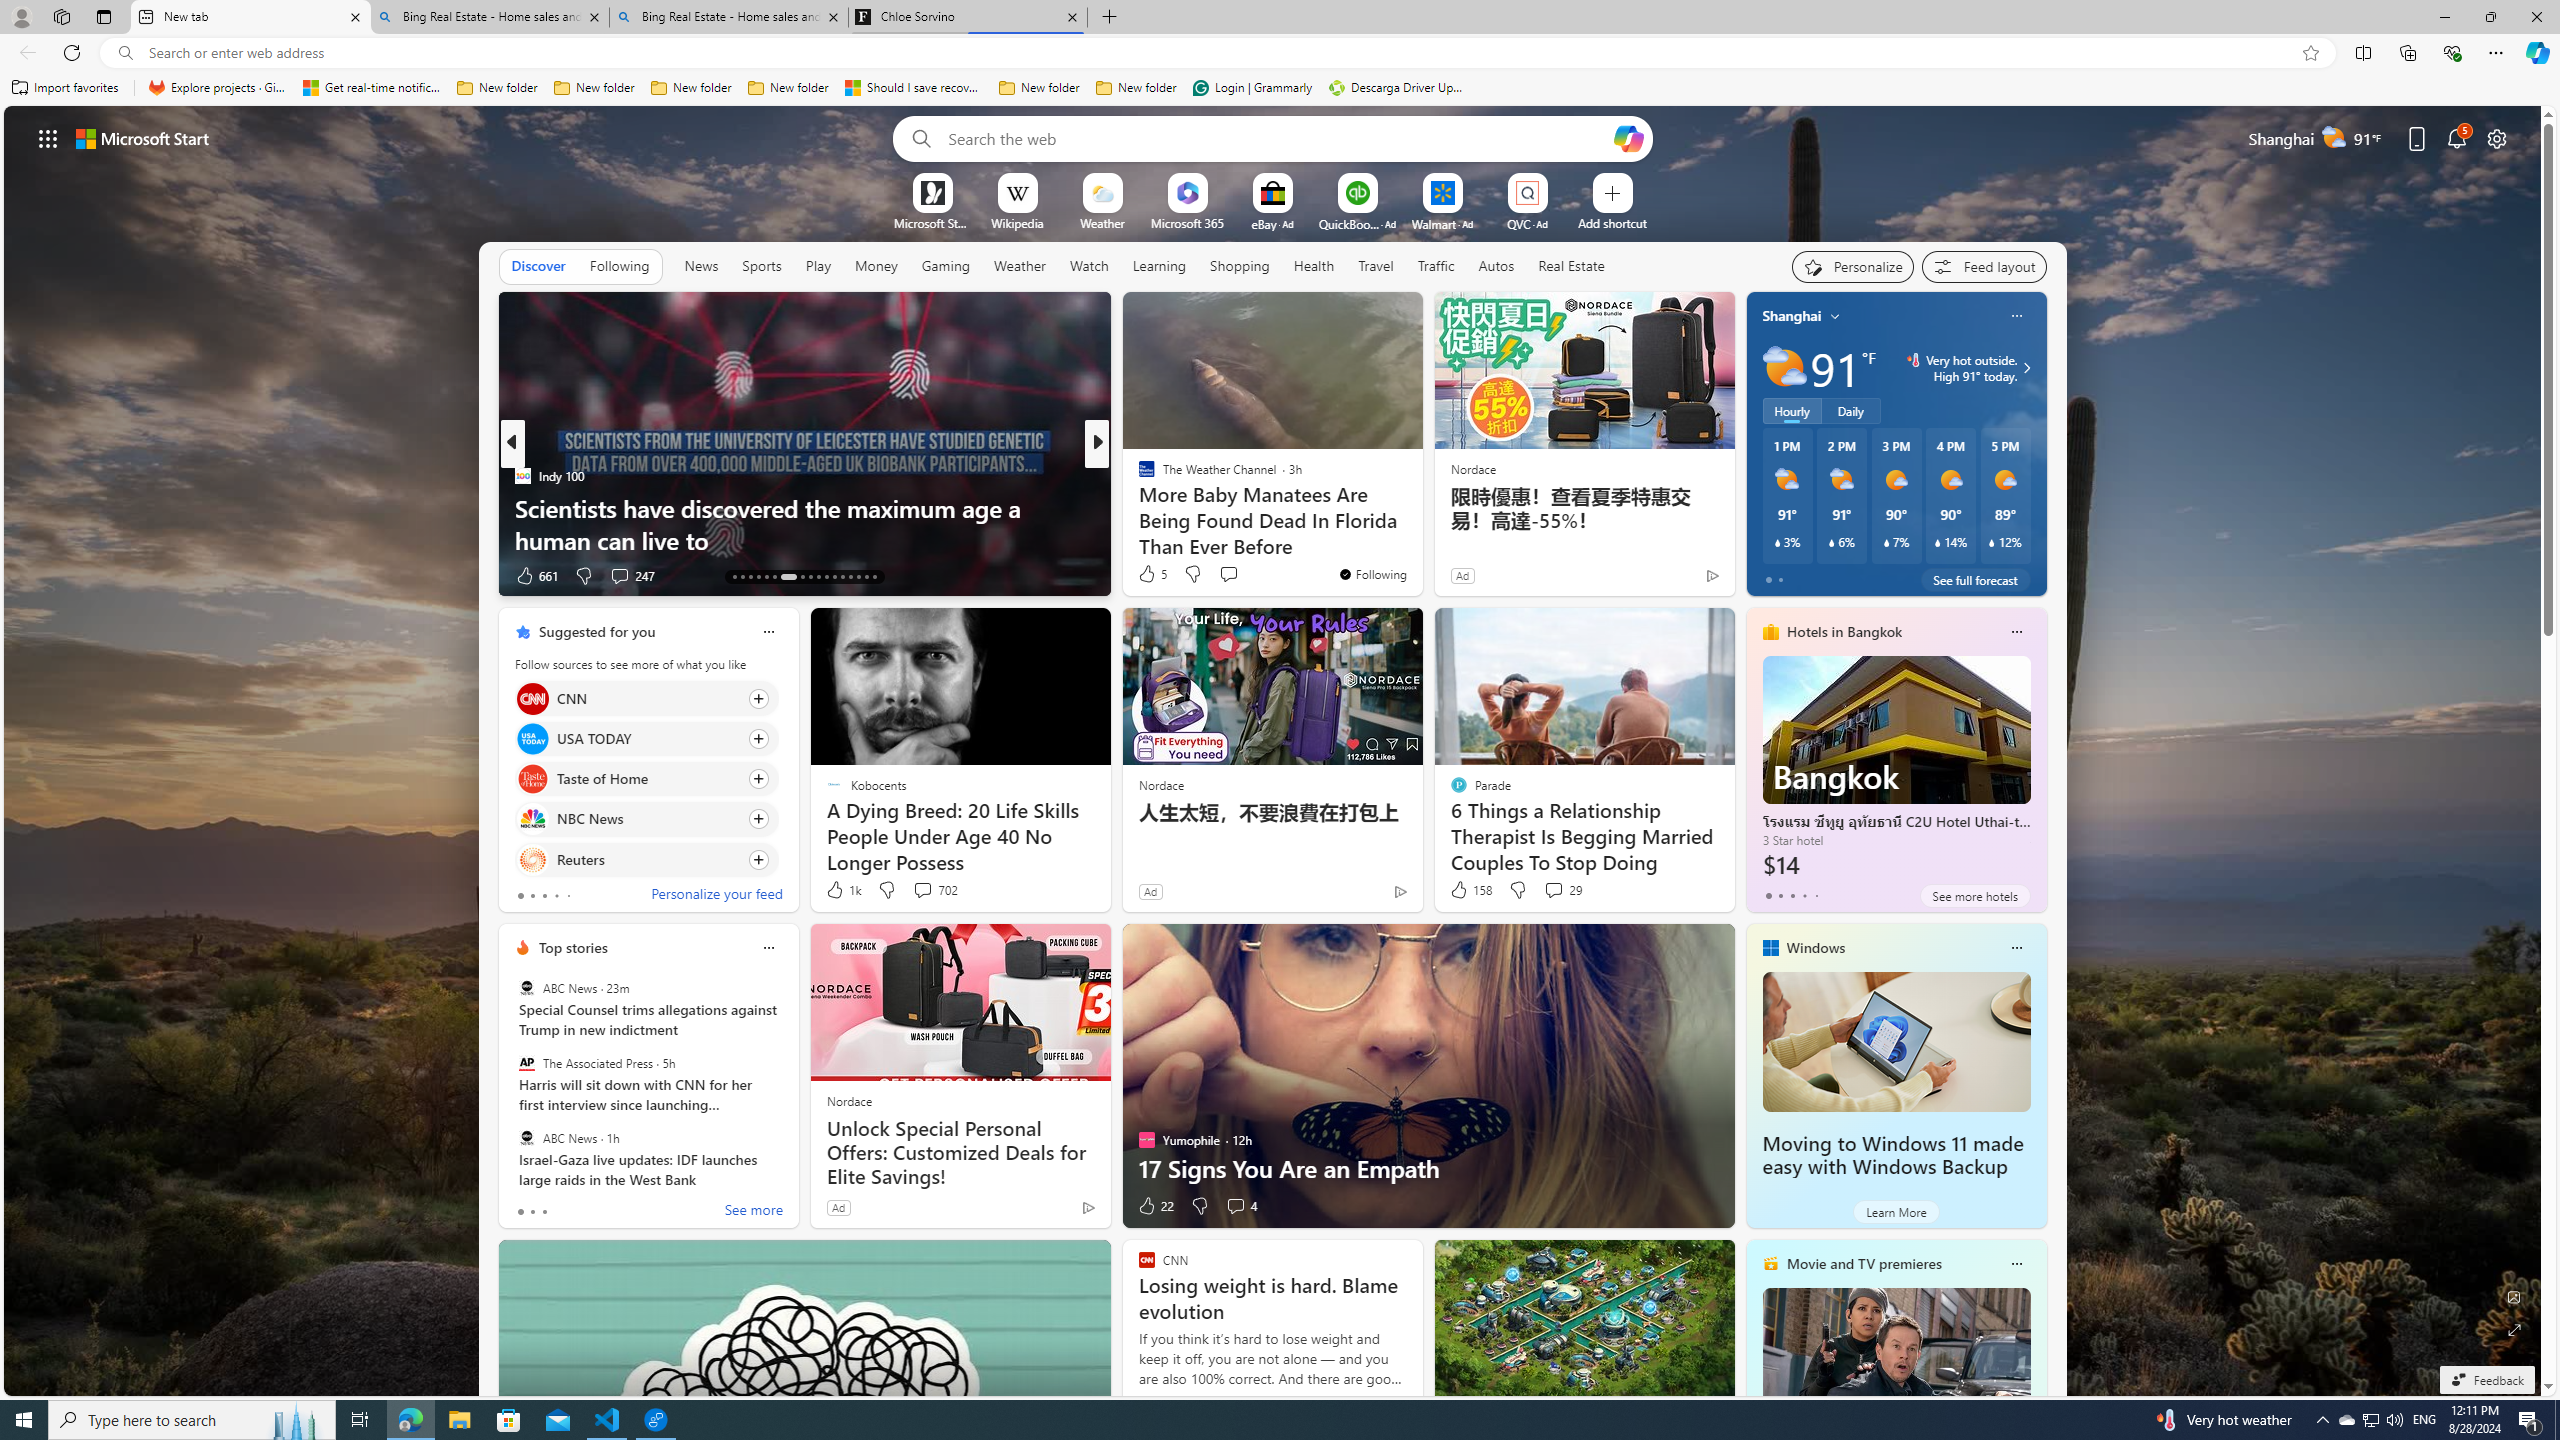 The height and width of the screenshot is (1440, 2560). I want to click on Forge of Empires, so click(1174, 507).